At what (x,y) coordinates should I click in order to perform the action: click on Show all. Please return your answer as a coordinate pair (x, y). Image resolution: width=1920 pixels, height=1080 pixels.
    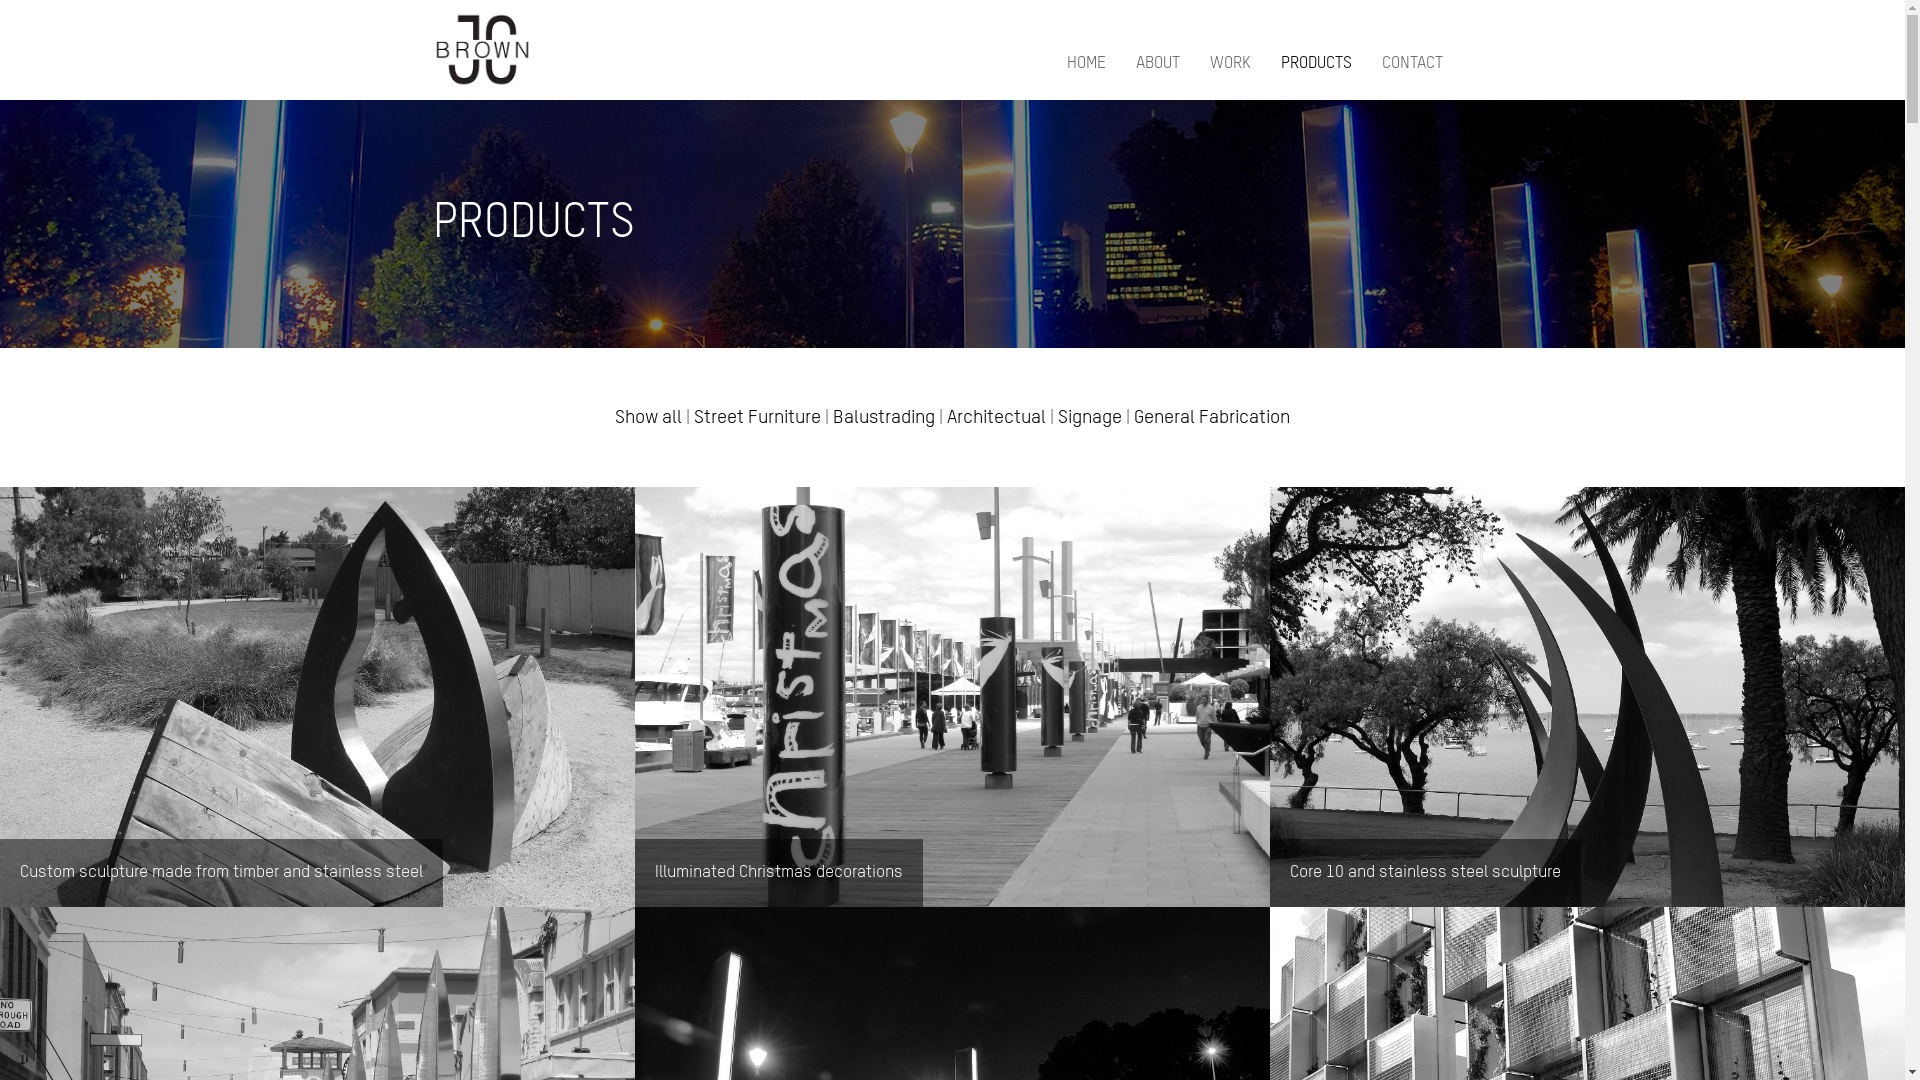
    Looking at the image, I should click on (648, 418).